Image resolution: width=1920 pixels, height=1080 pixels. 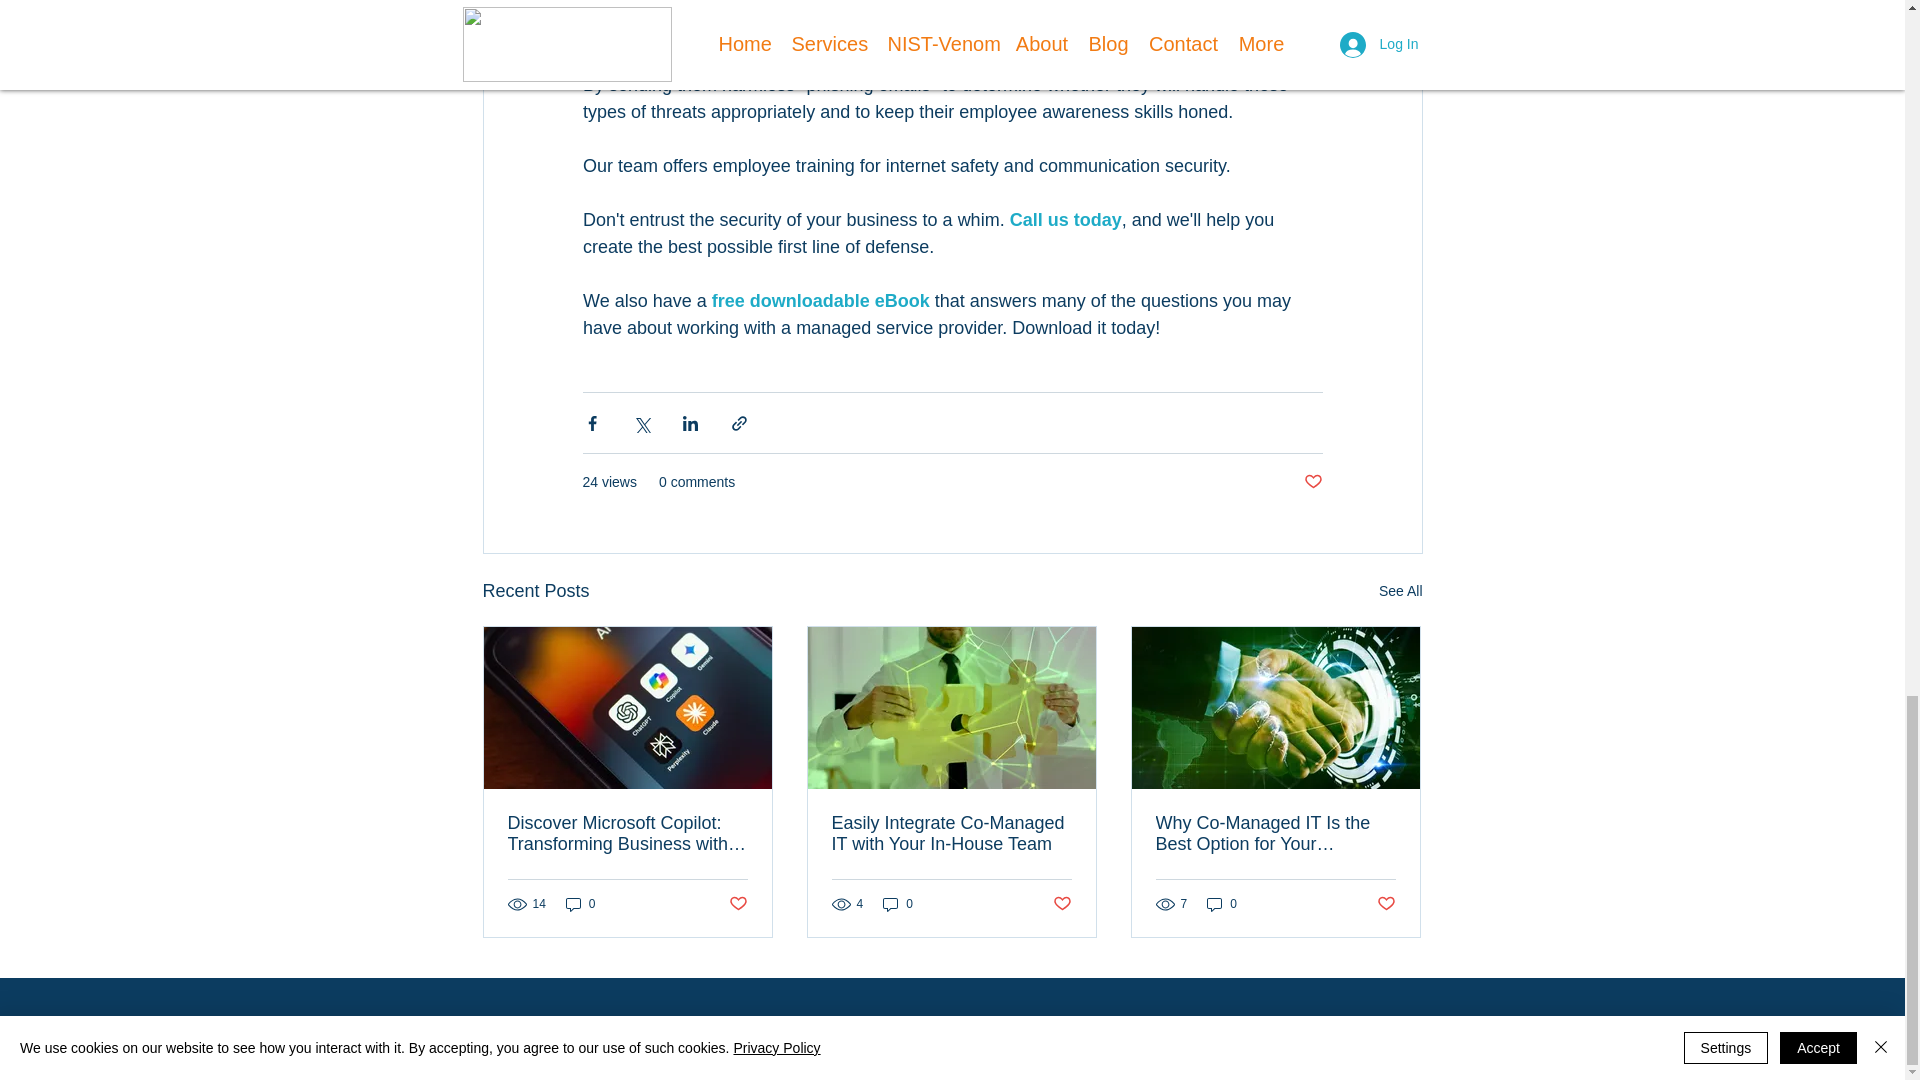 I want to click on Easily Integrate Co-Managed IT with Your In-House Team, so click(x=951, y=834).